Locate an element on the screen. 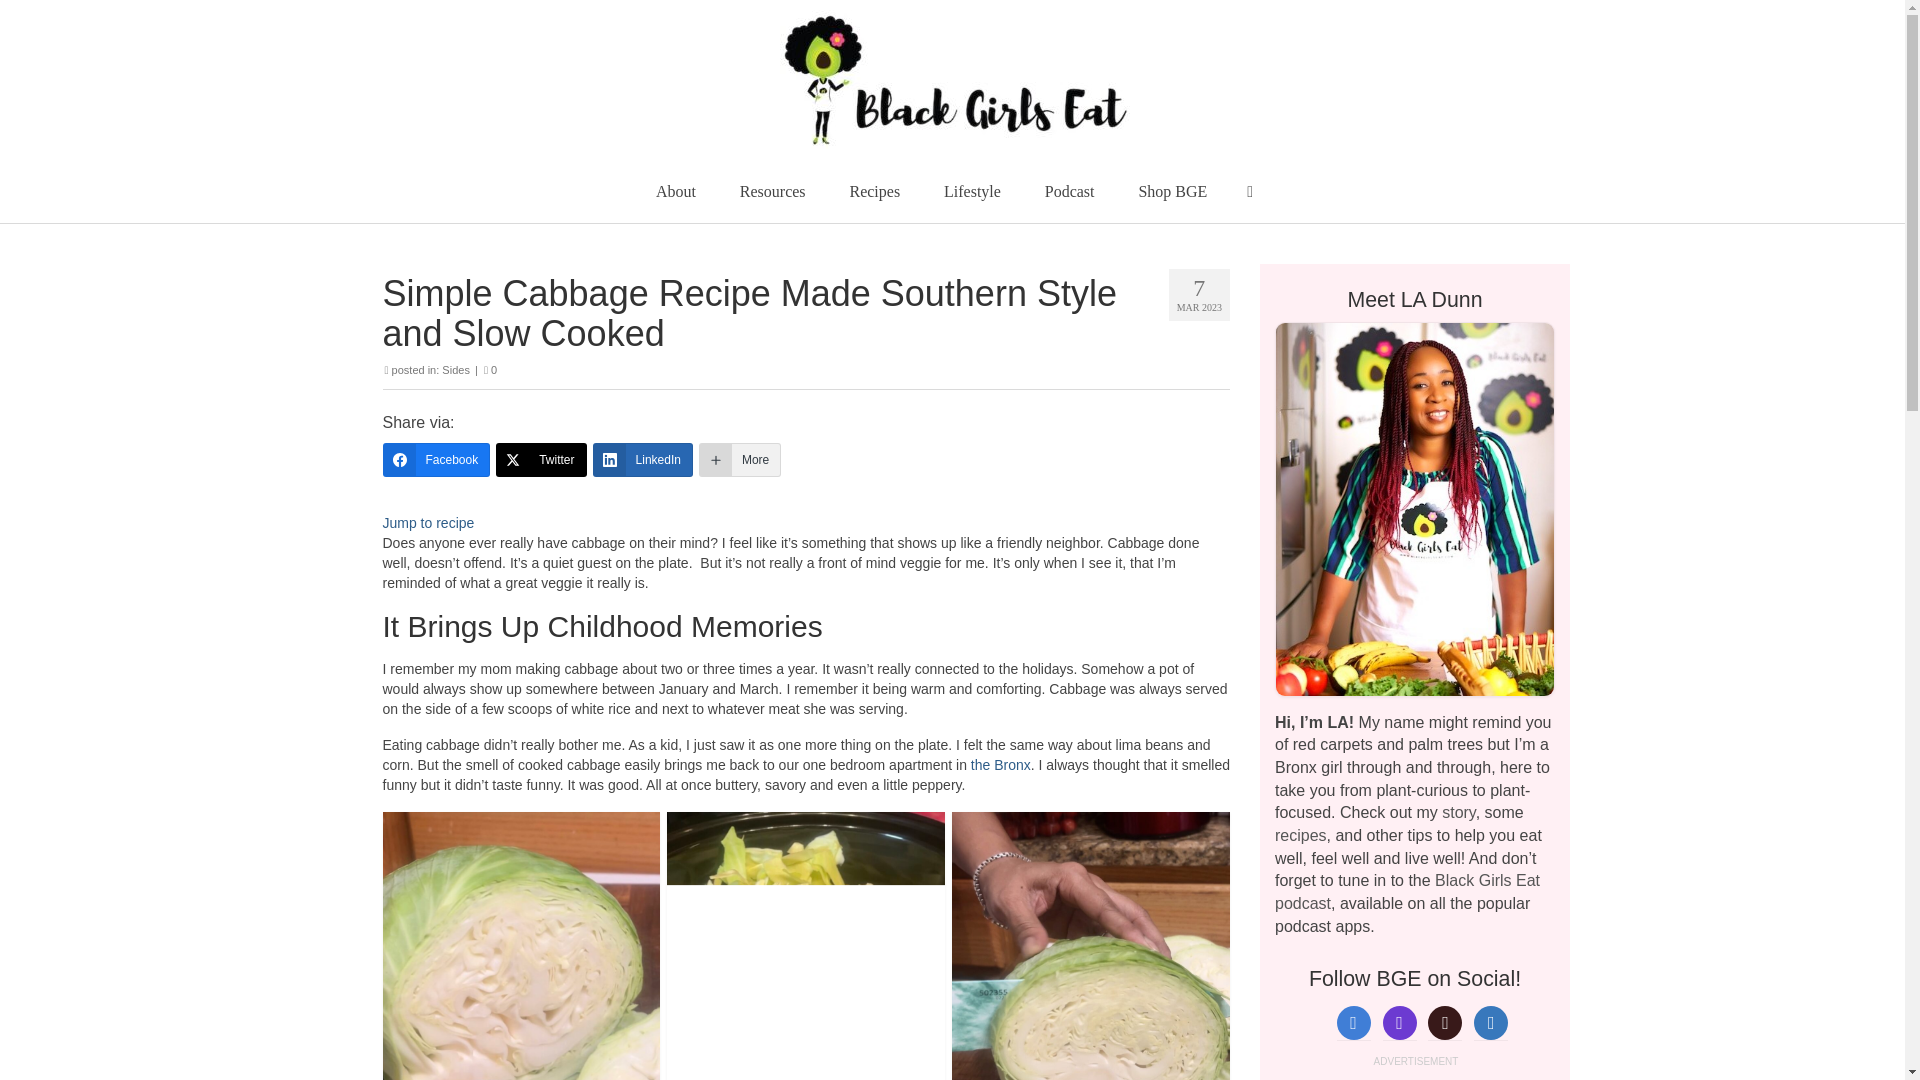  Lifestyle is located at coordinates (972, 191).